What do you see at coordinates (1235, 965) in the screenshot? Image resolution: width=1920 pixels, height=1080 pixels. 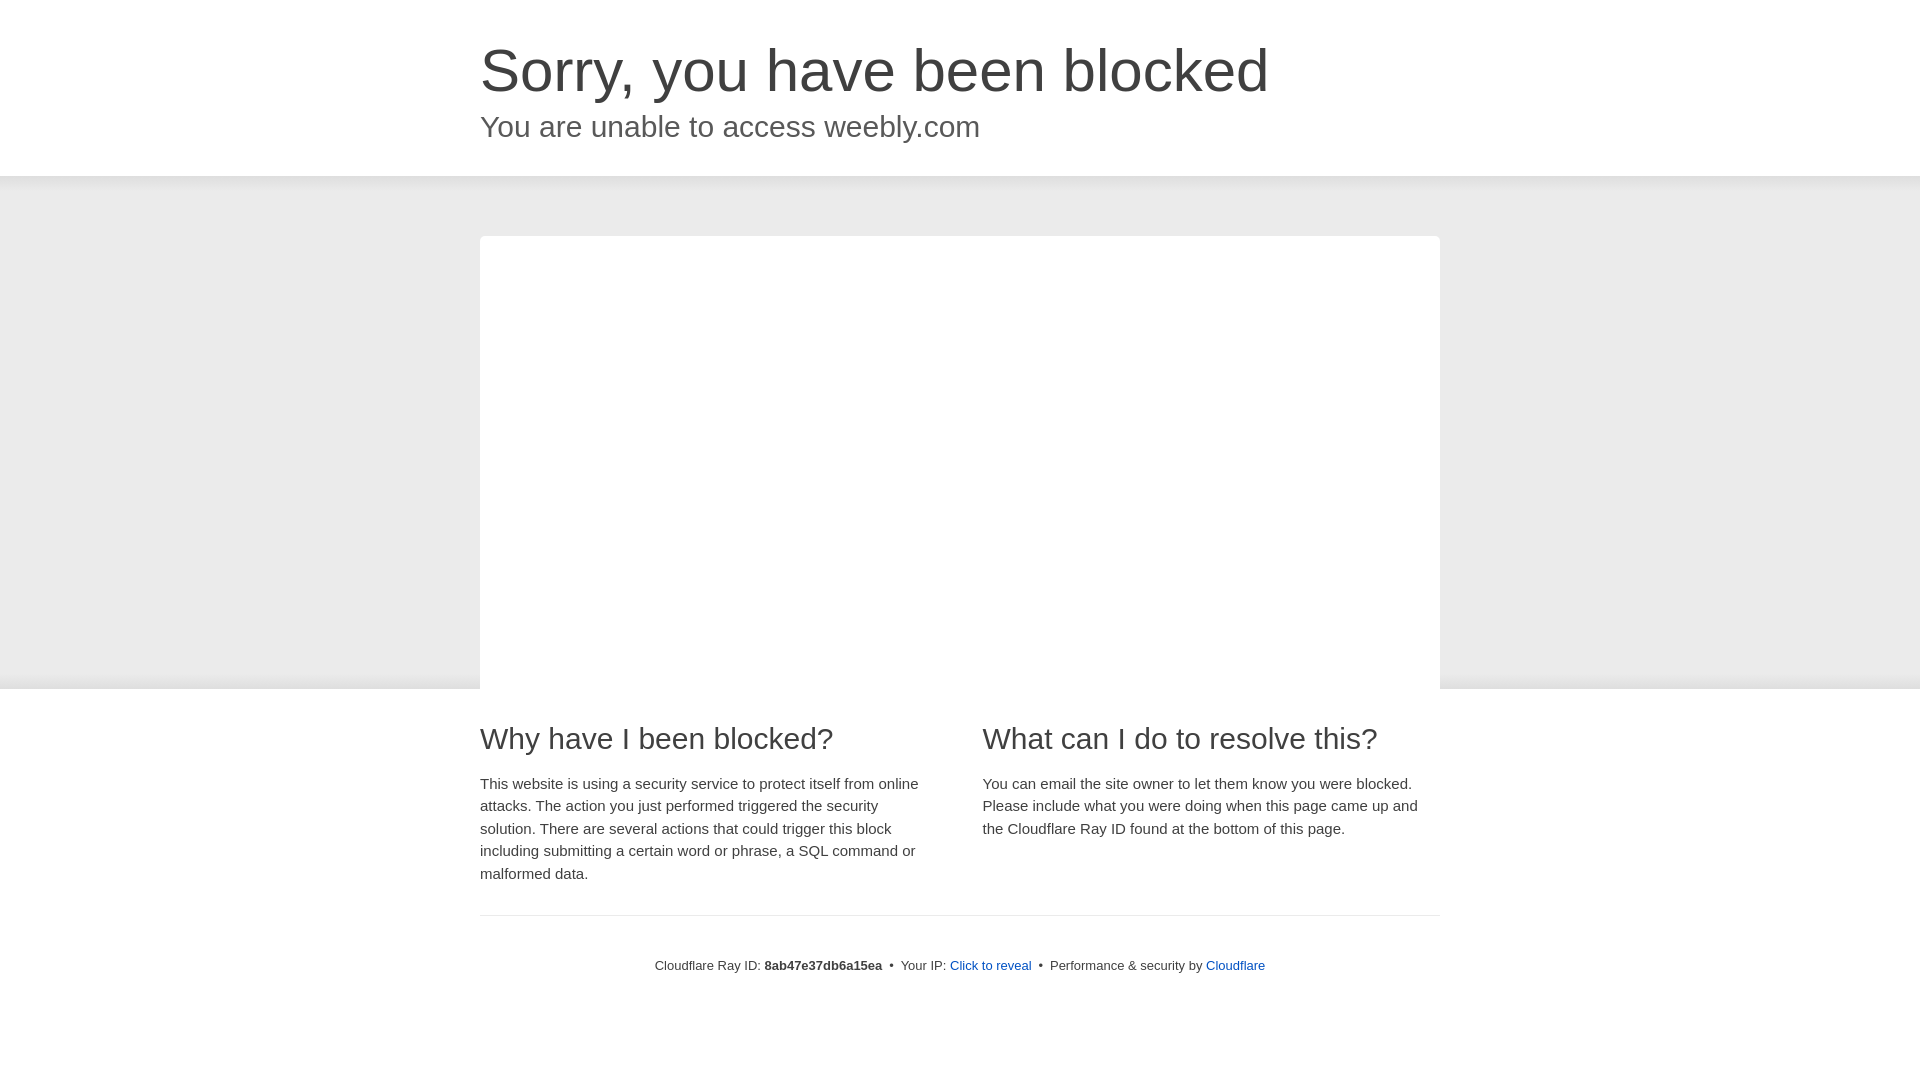 I see `Cloudflare` at bounding box center [1235, 965].